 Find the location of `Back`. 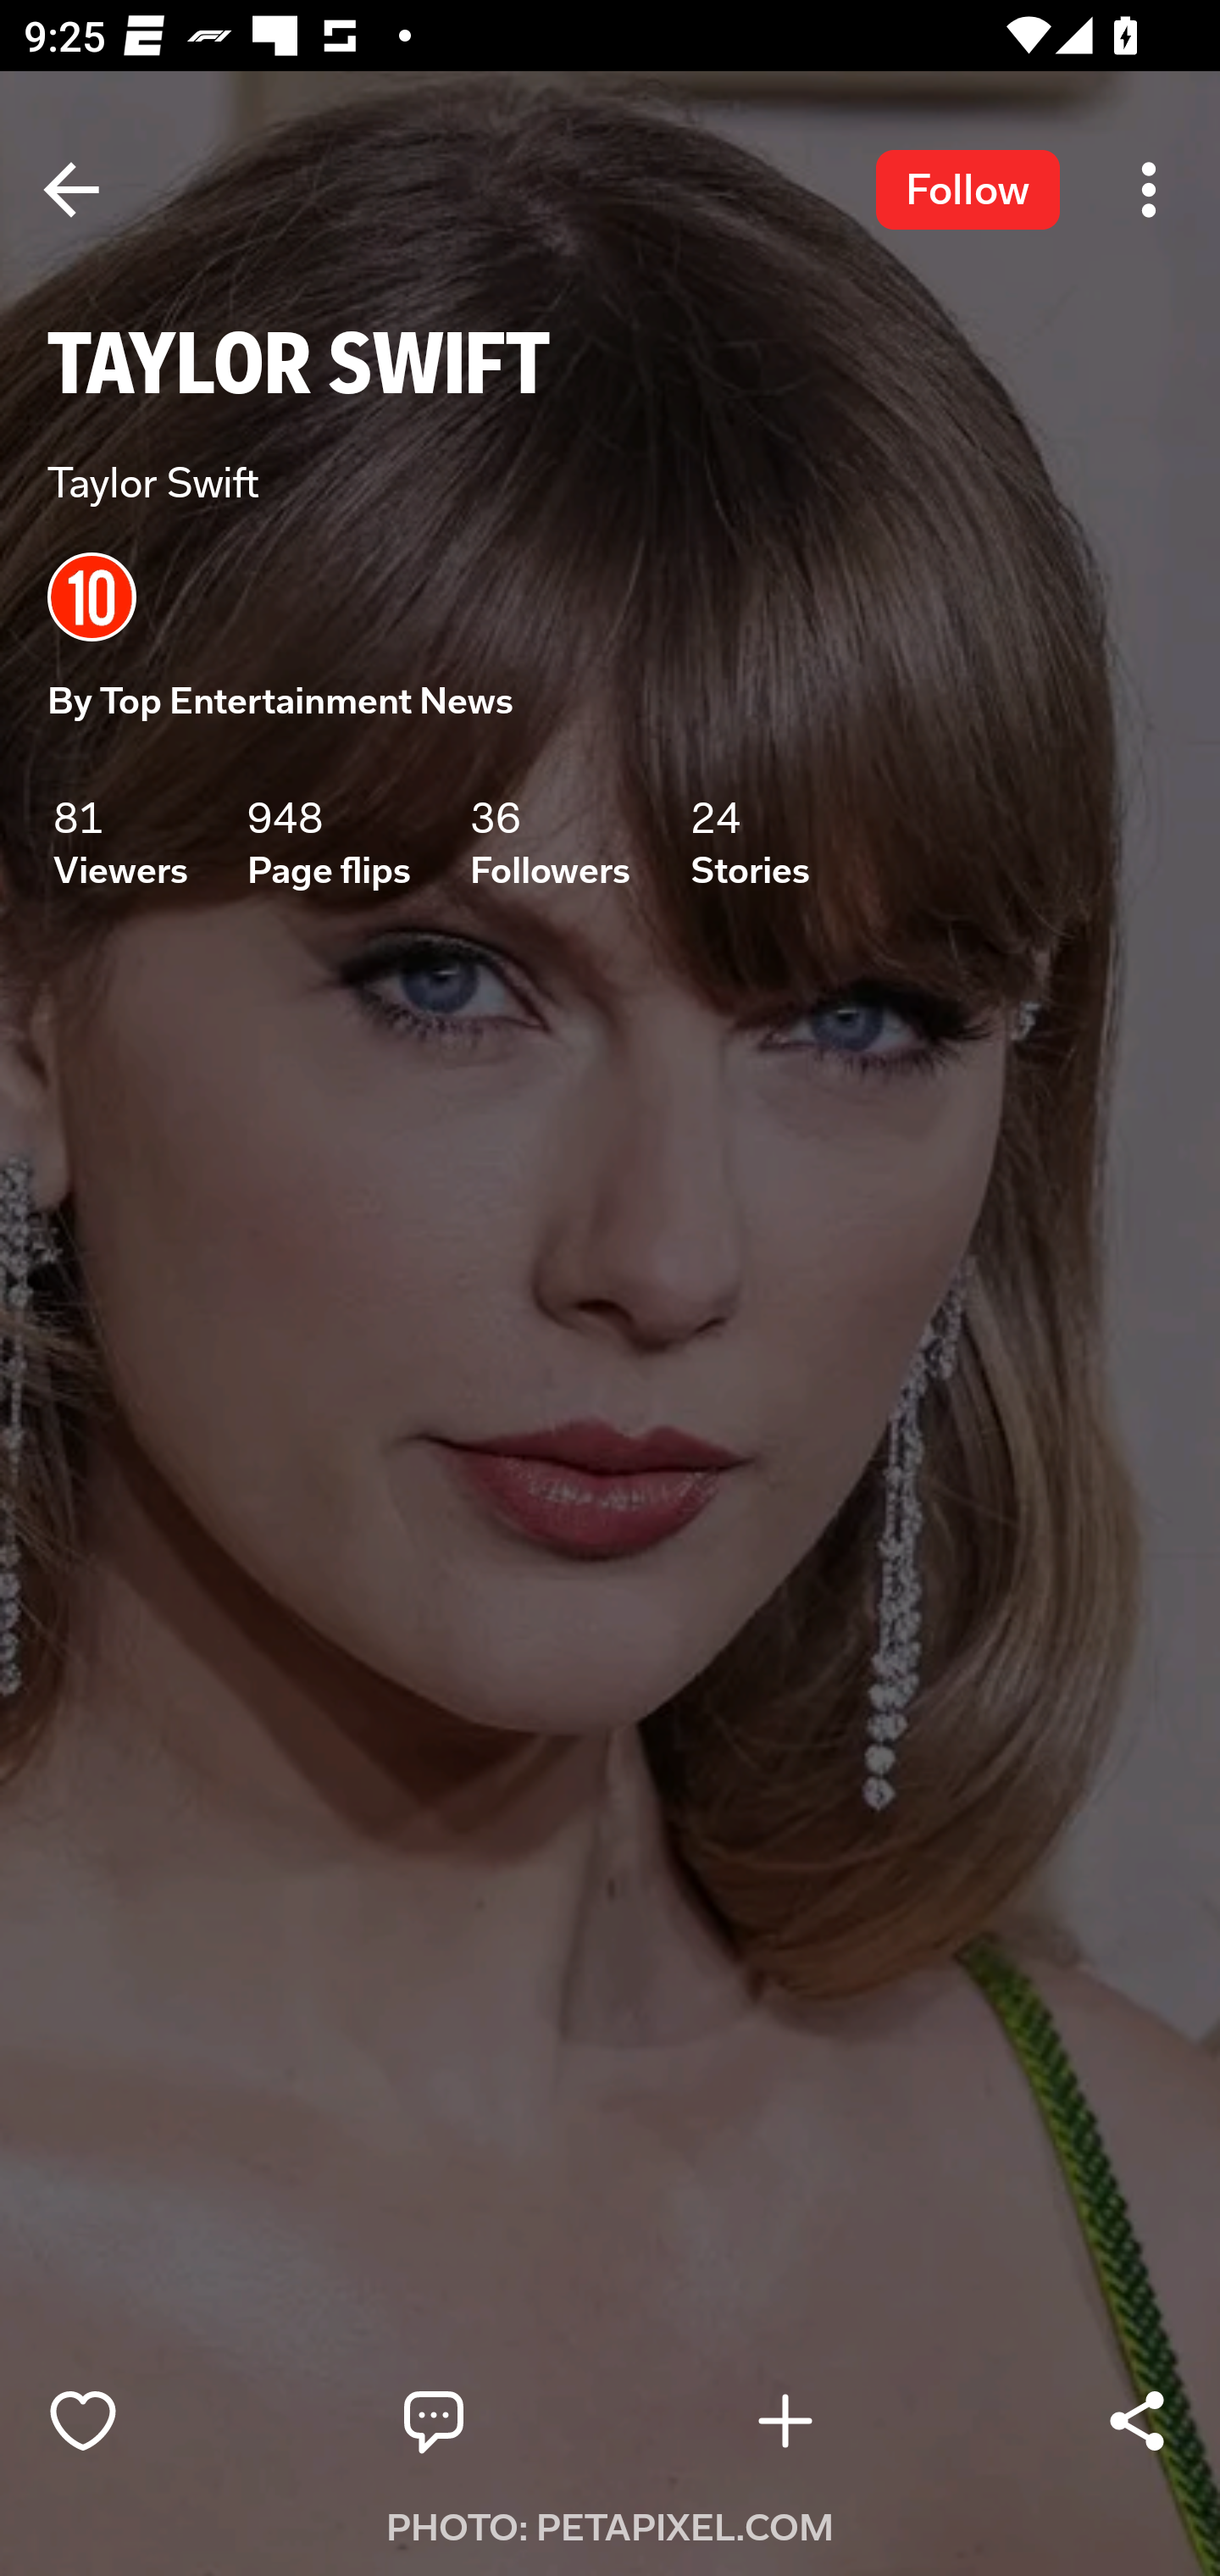

Back is located at coordinates (71, 189).